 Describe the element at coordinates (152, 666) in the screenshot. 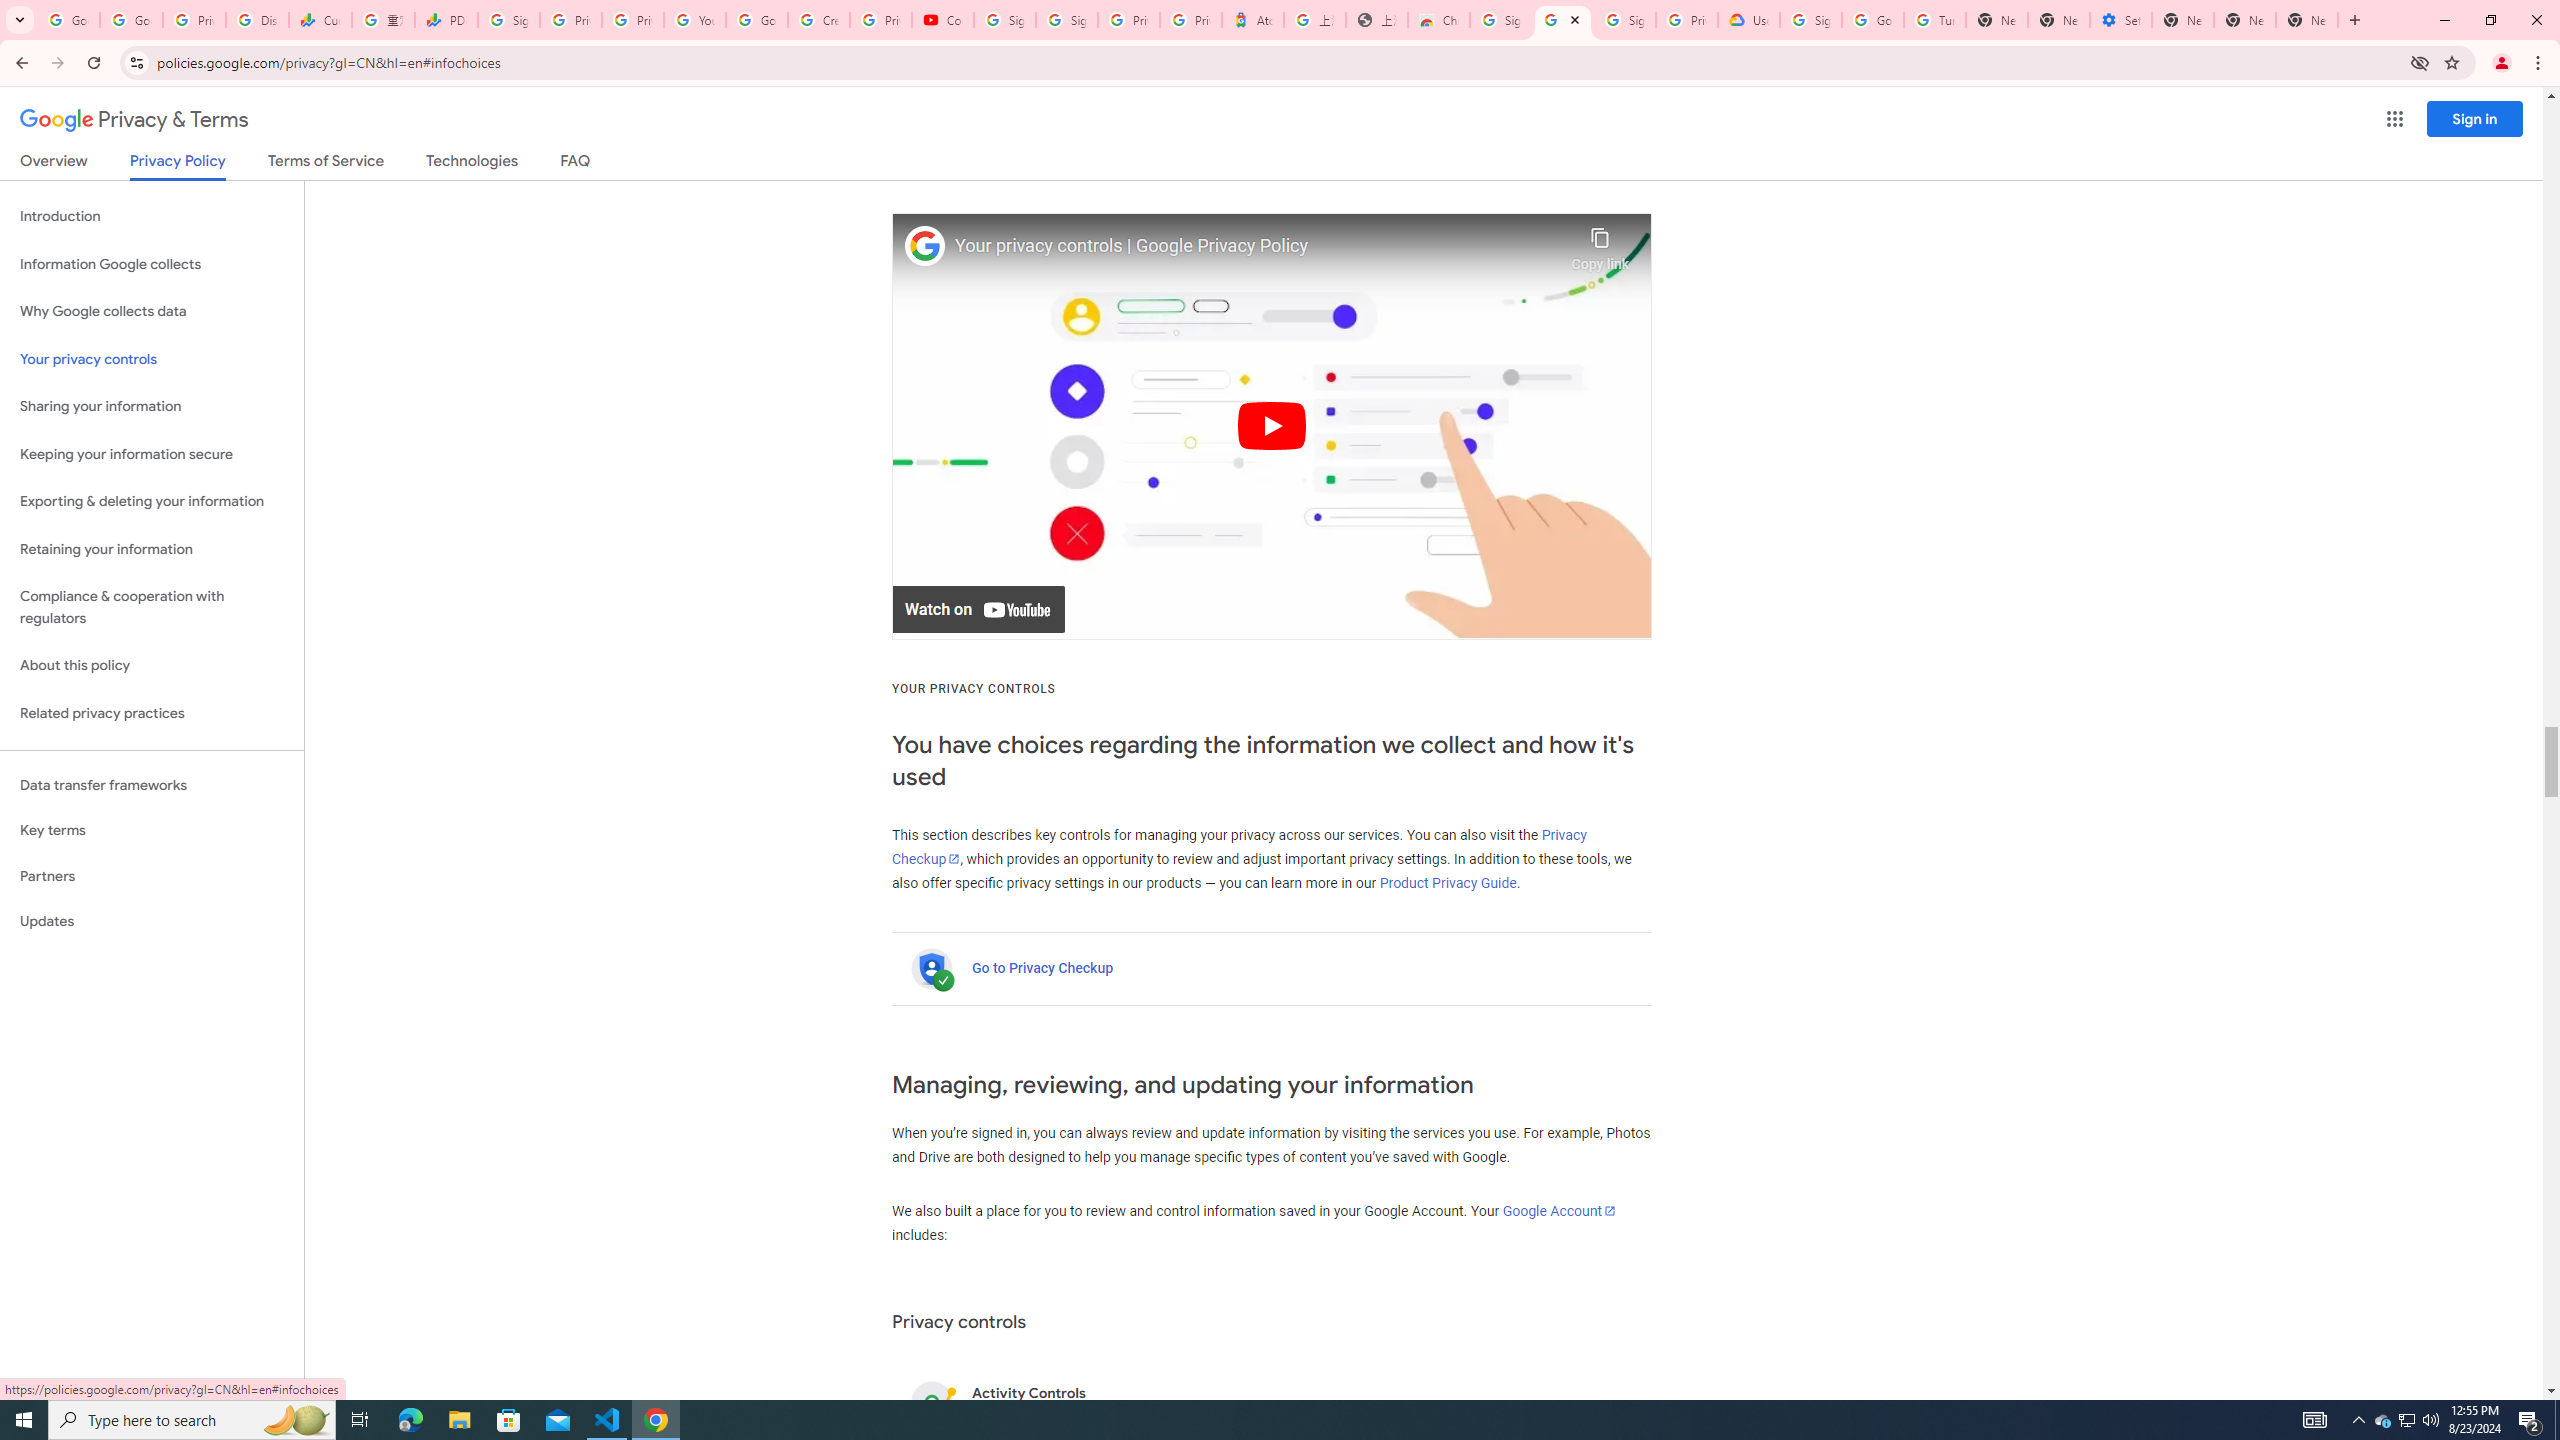

I see `About this policy` at that location.